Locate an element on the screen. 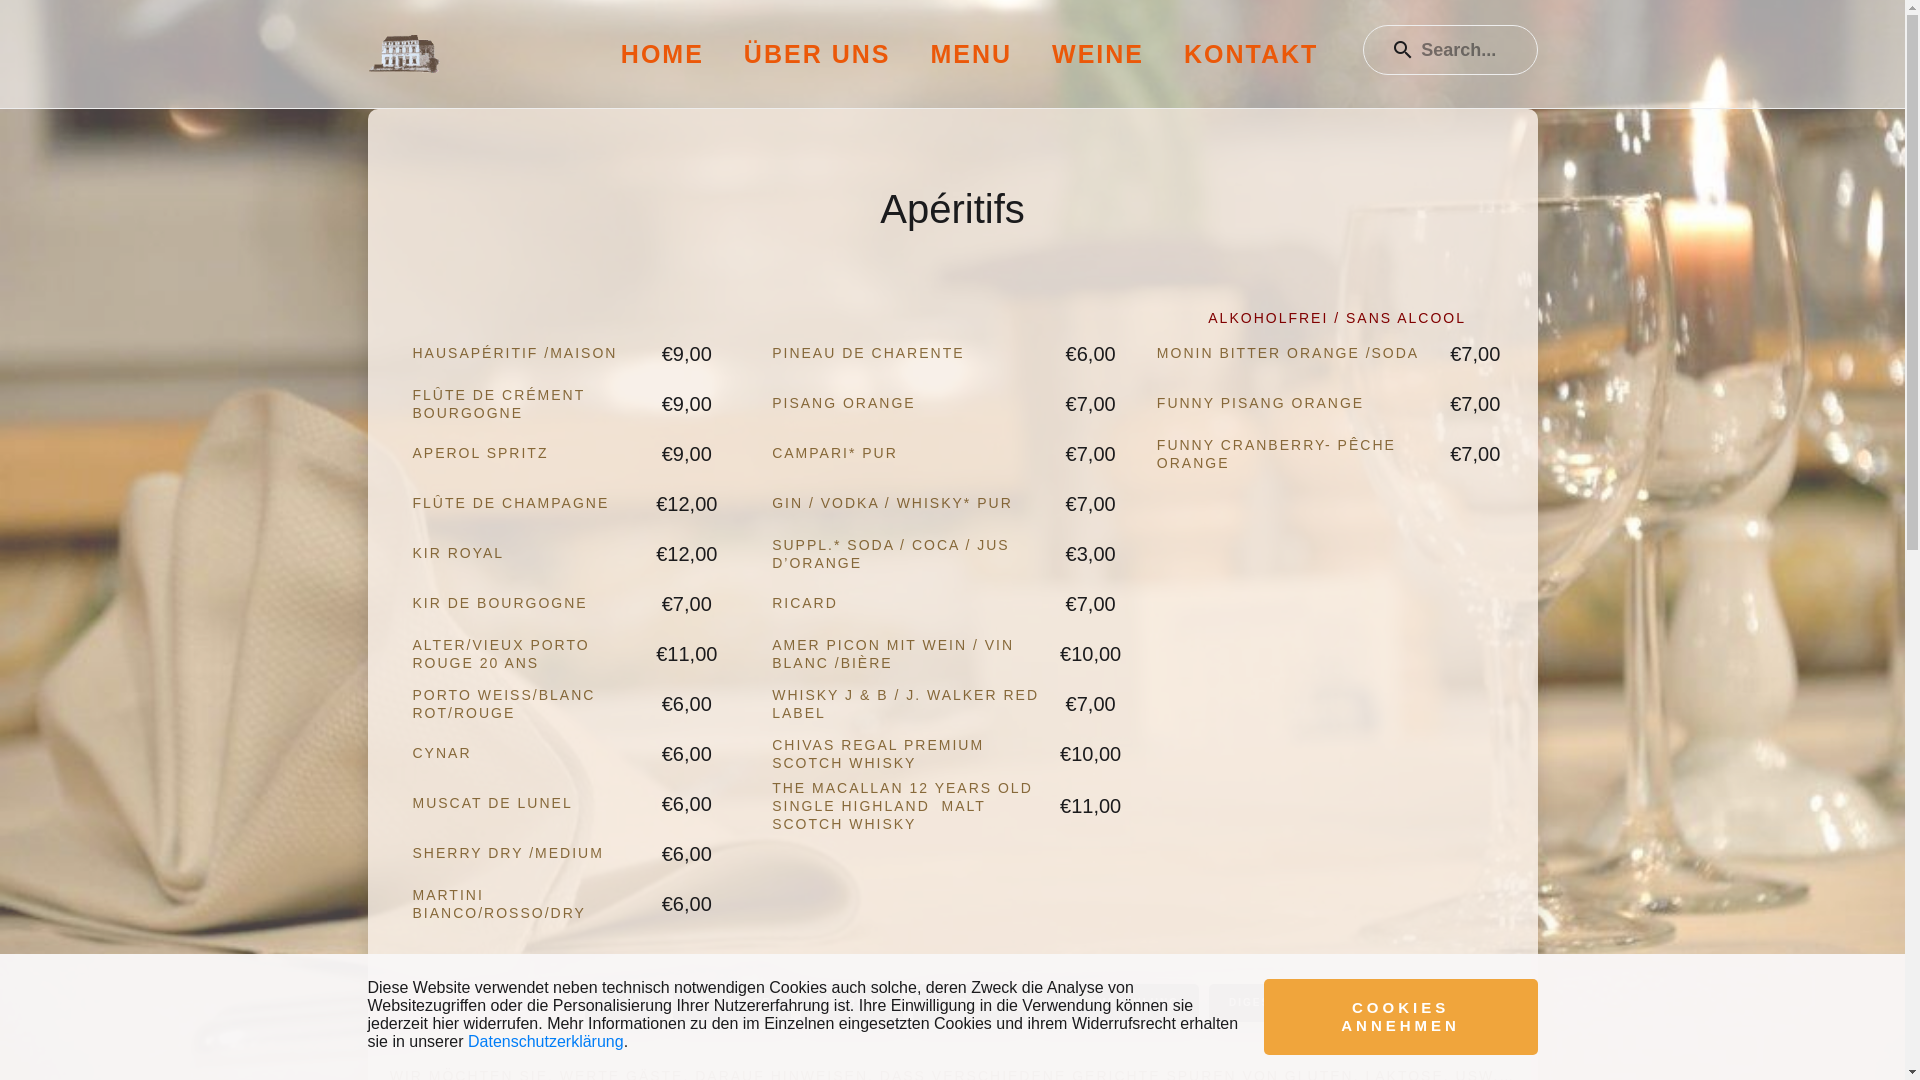 The image size is (1920, 1080). HOME is located at coordinates (662, 54).